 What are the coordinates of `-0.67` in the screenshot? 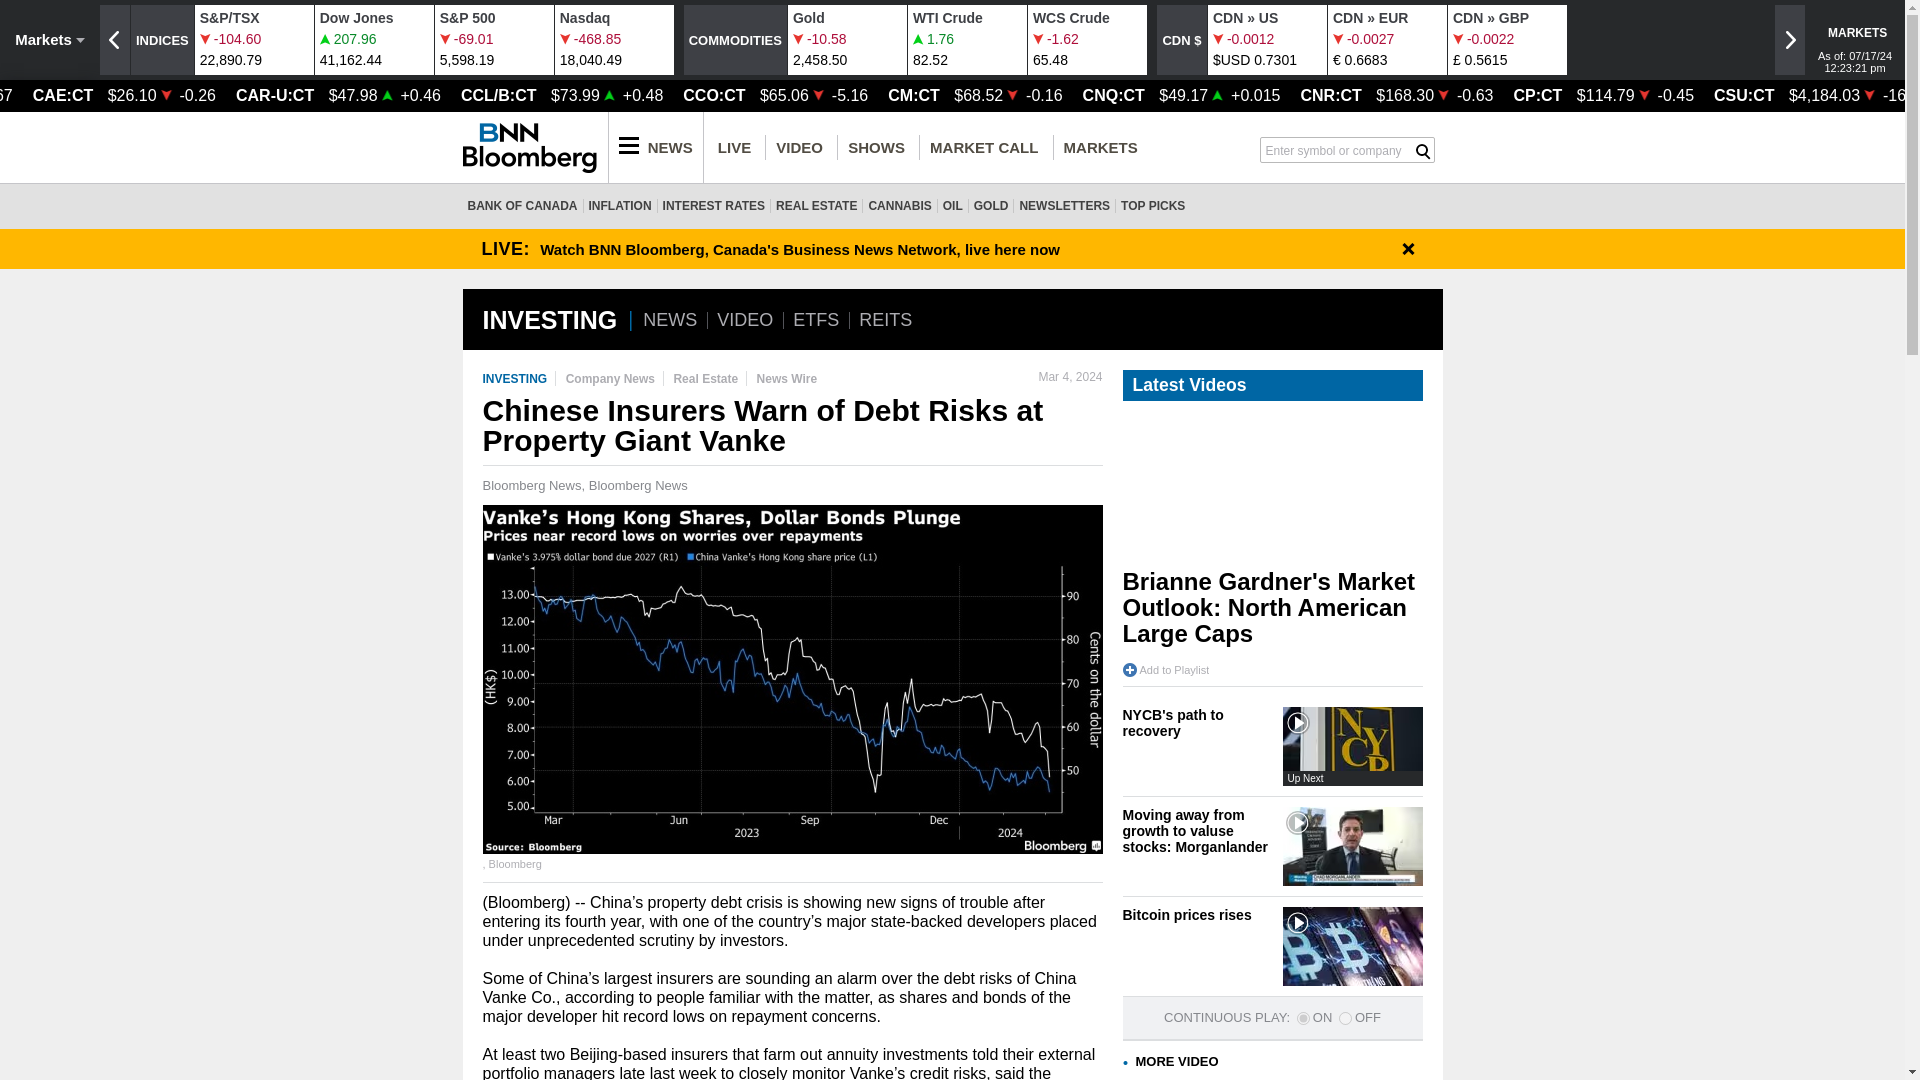 It's located at (1423, 151).